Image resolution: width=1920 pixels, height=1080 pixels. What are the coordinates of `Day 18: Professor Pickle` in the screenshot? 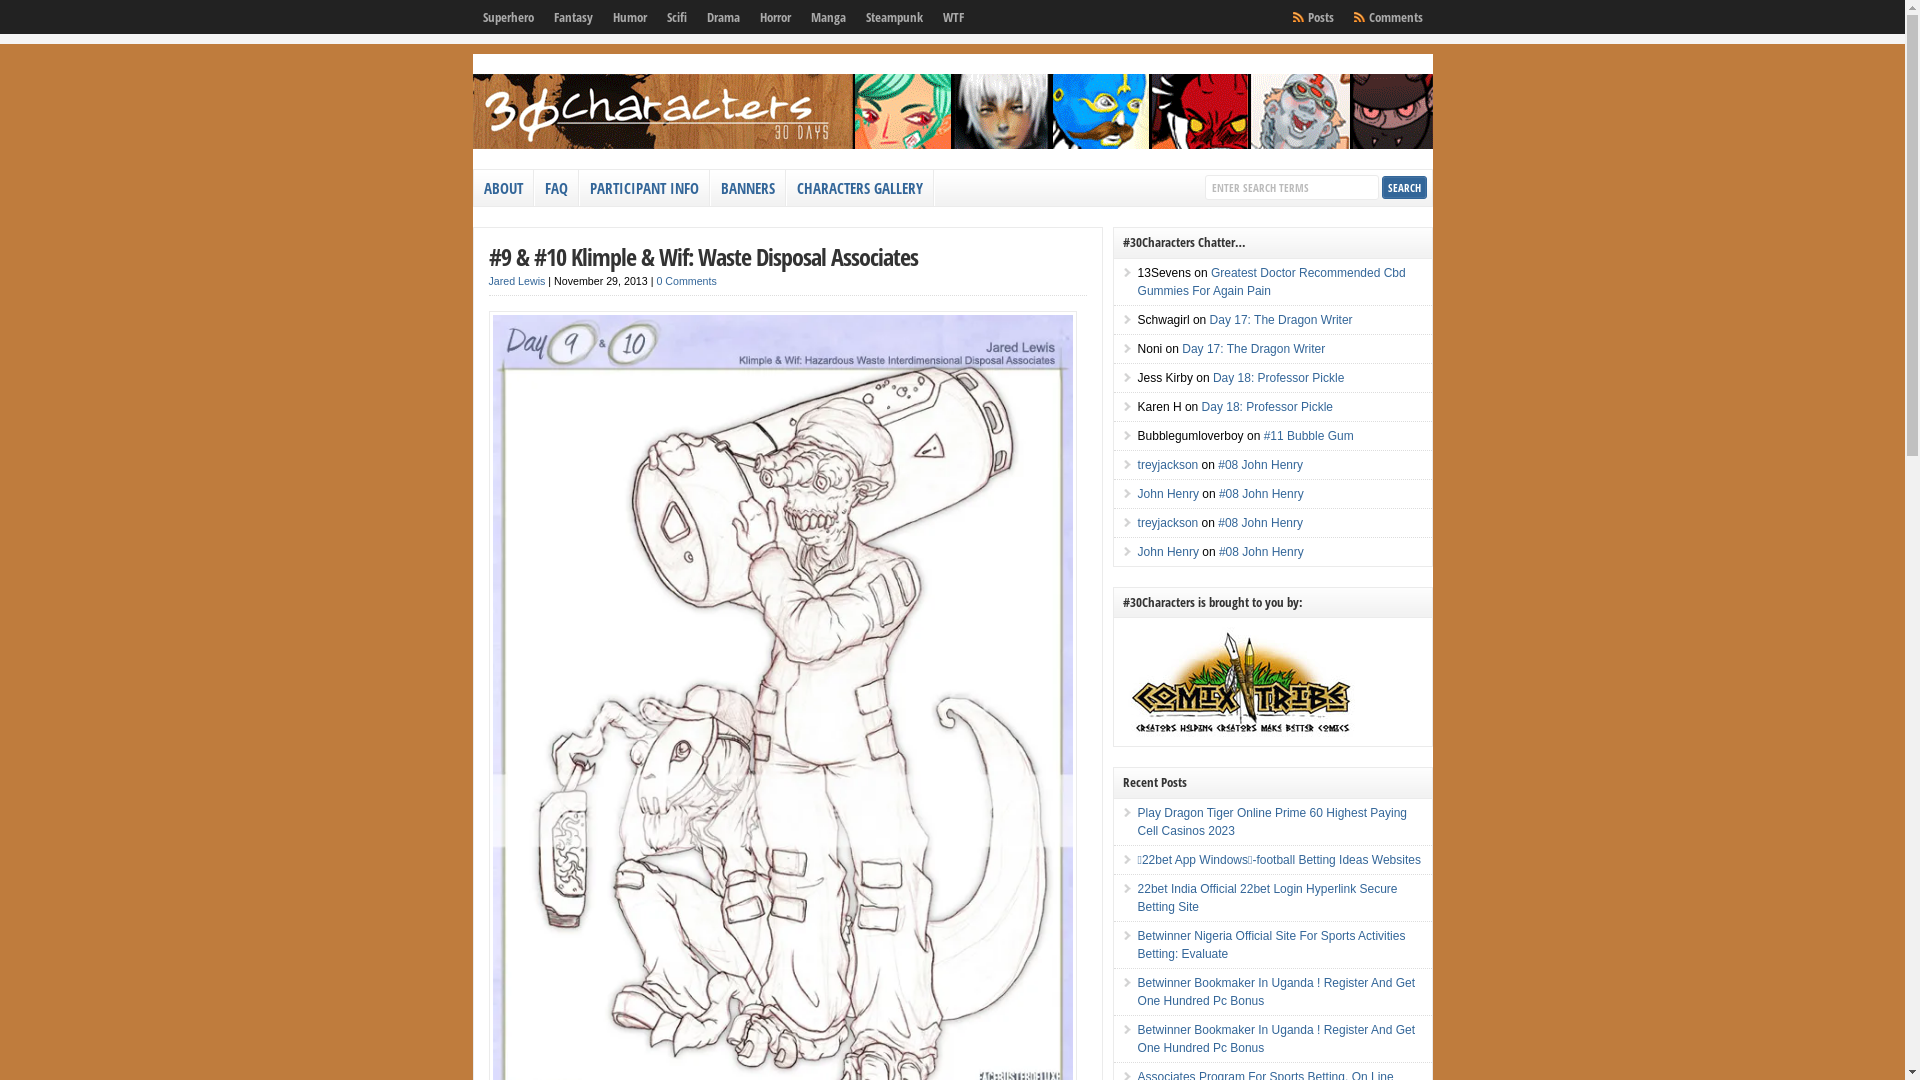 It's located at (1268, 407).